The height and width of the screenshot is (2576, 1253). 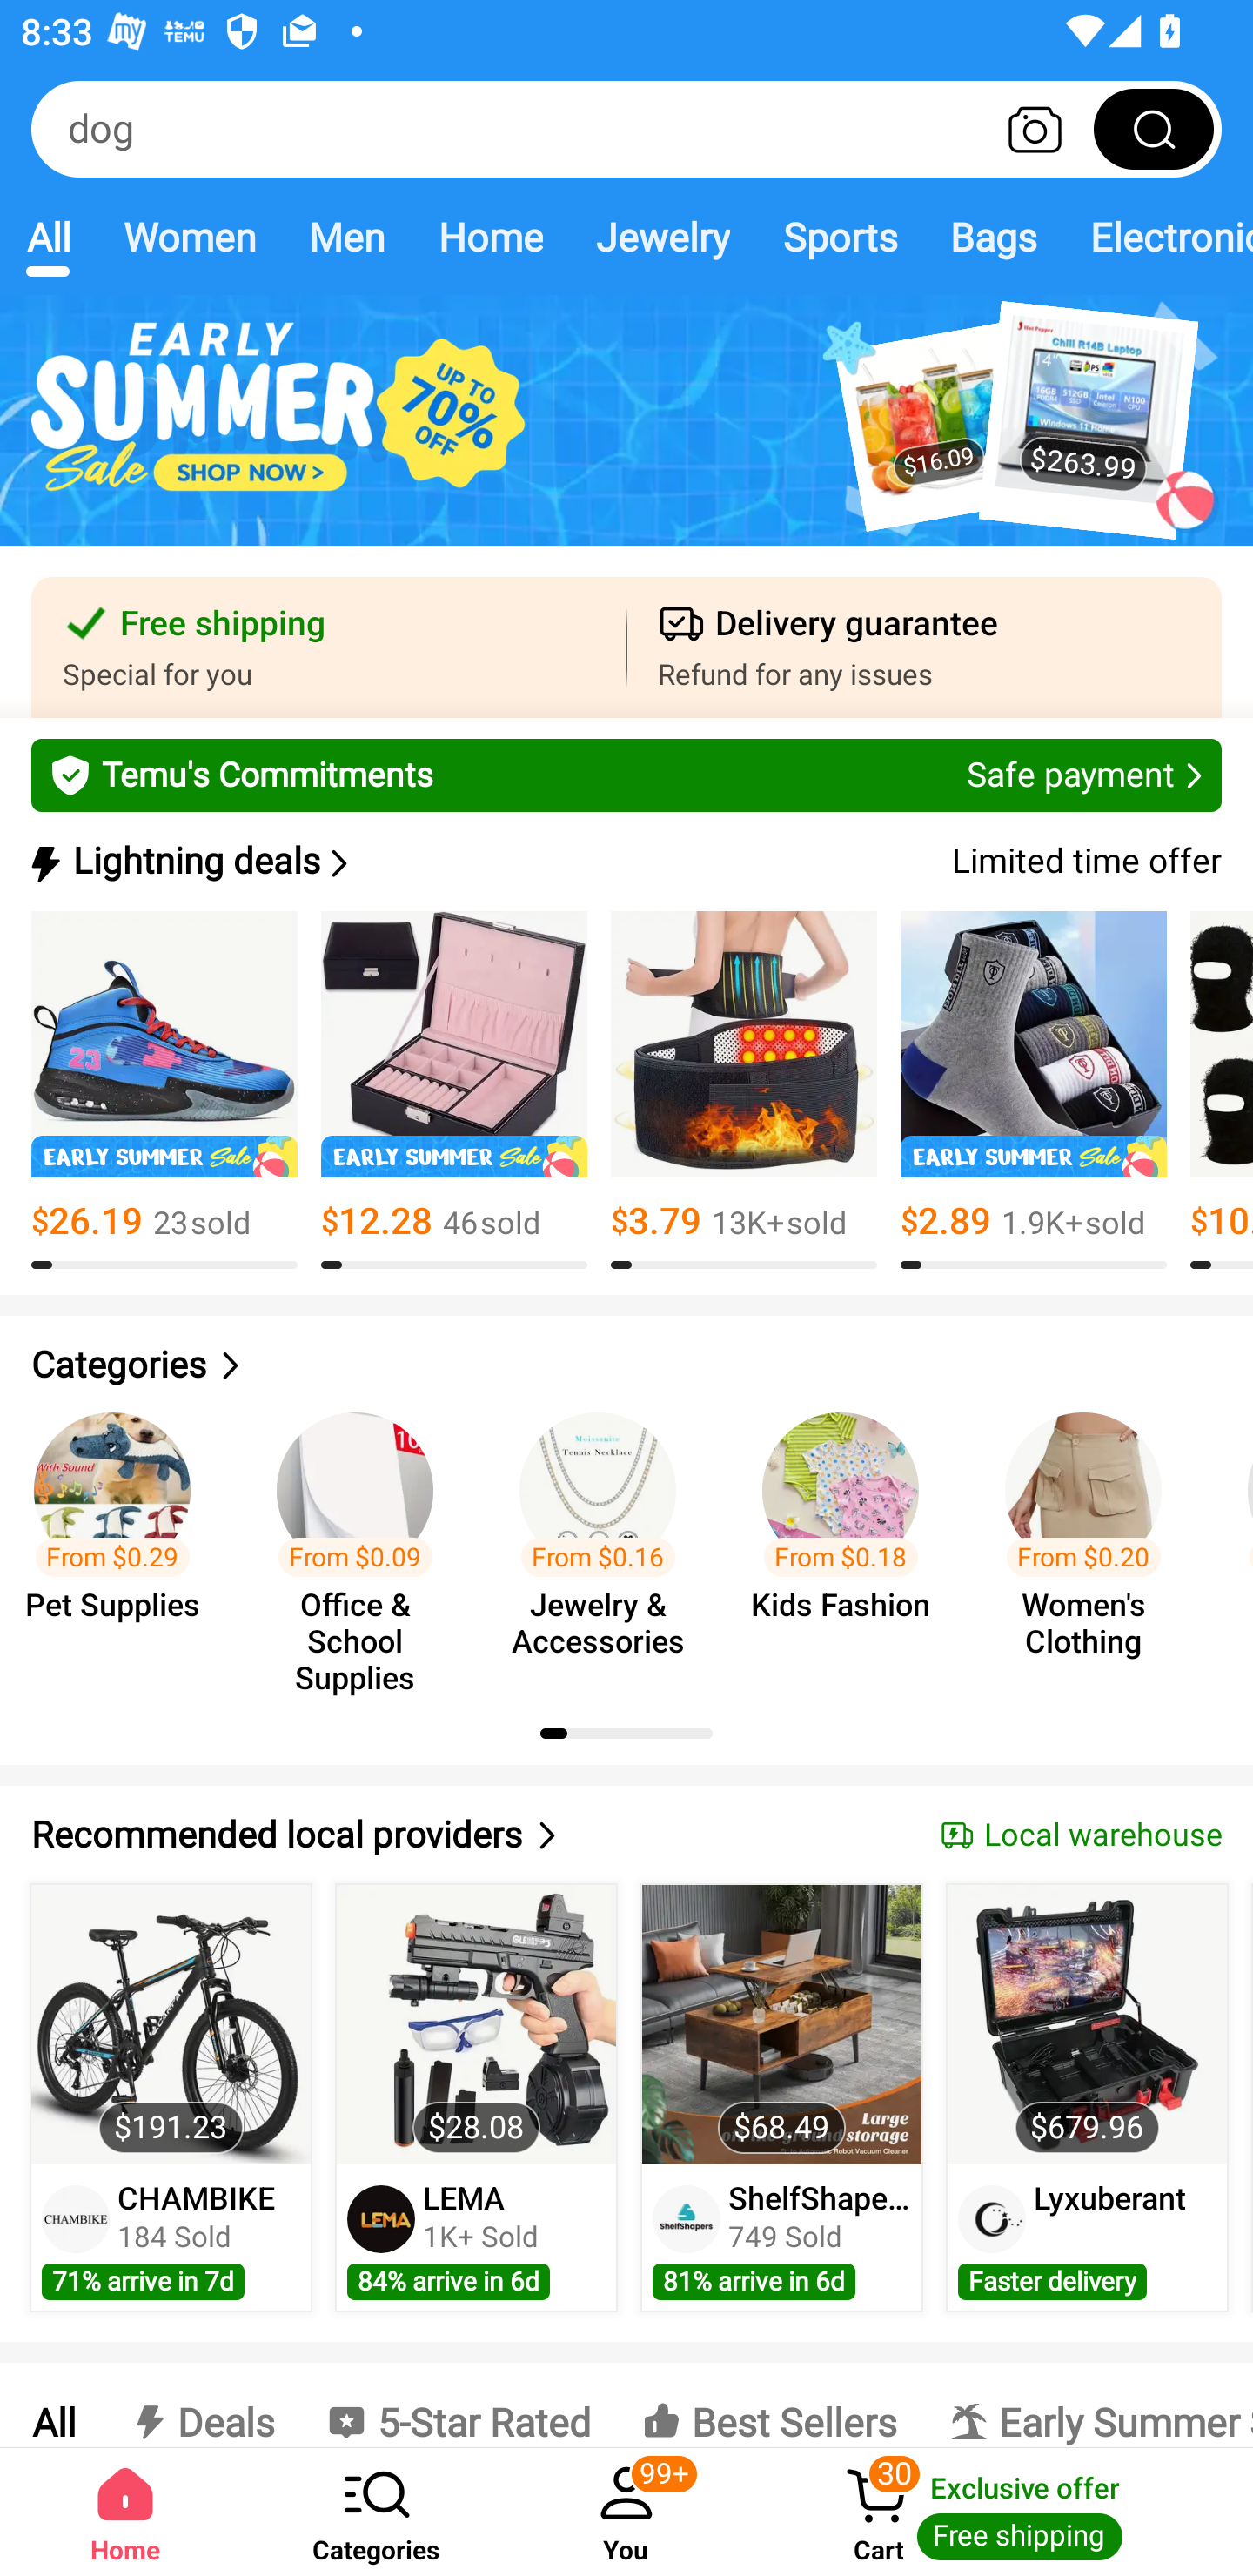 What do you see at coordinates (200, 2405) in the screenshot?
I see `Deals Deals Deals` at bounding box center [200, 2405].